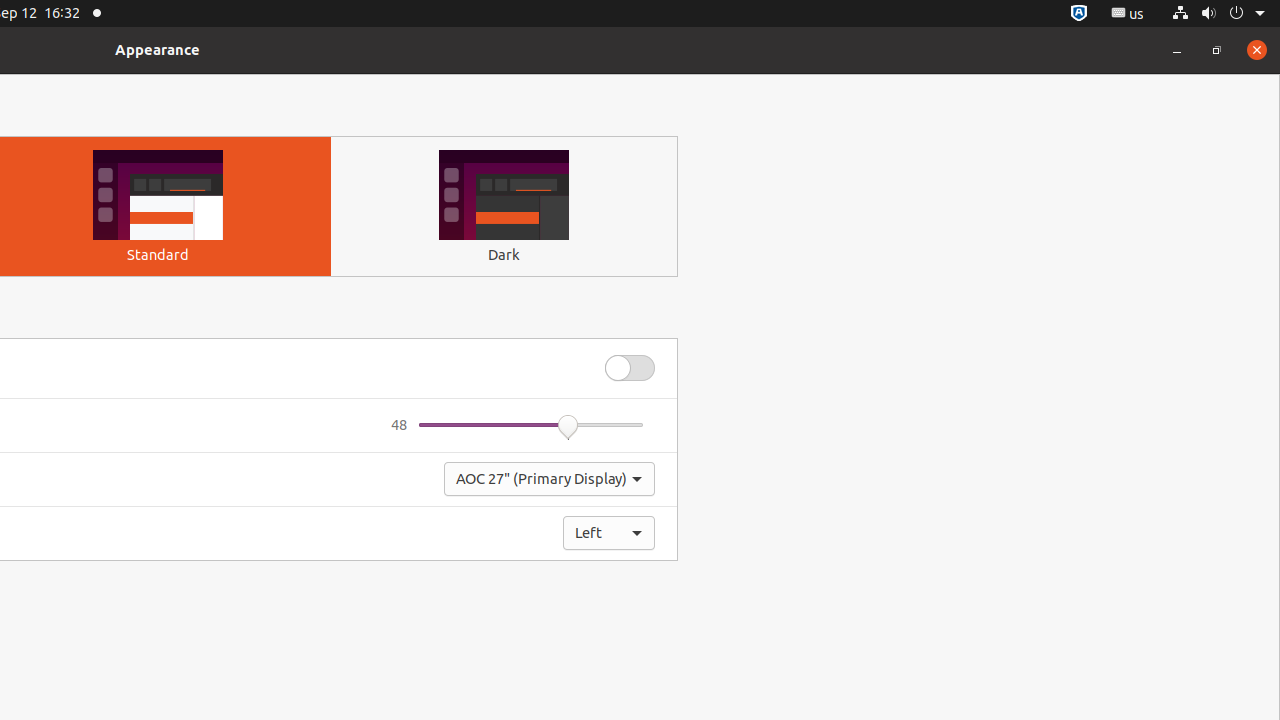 This screenshot has width=1280, height=720. I want to click on Restore, so click(1217, 50).